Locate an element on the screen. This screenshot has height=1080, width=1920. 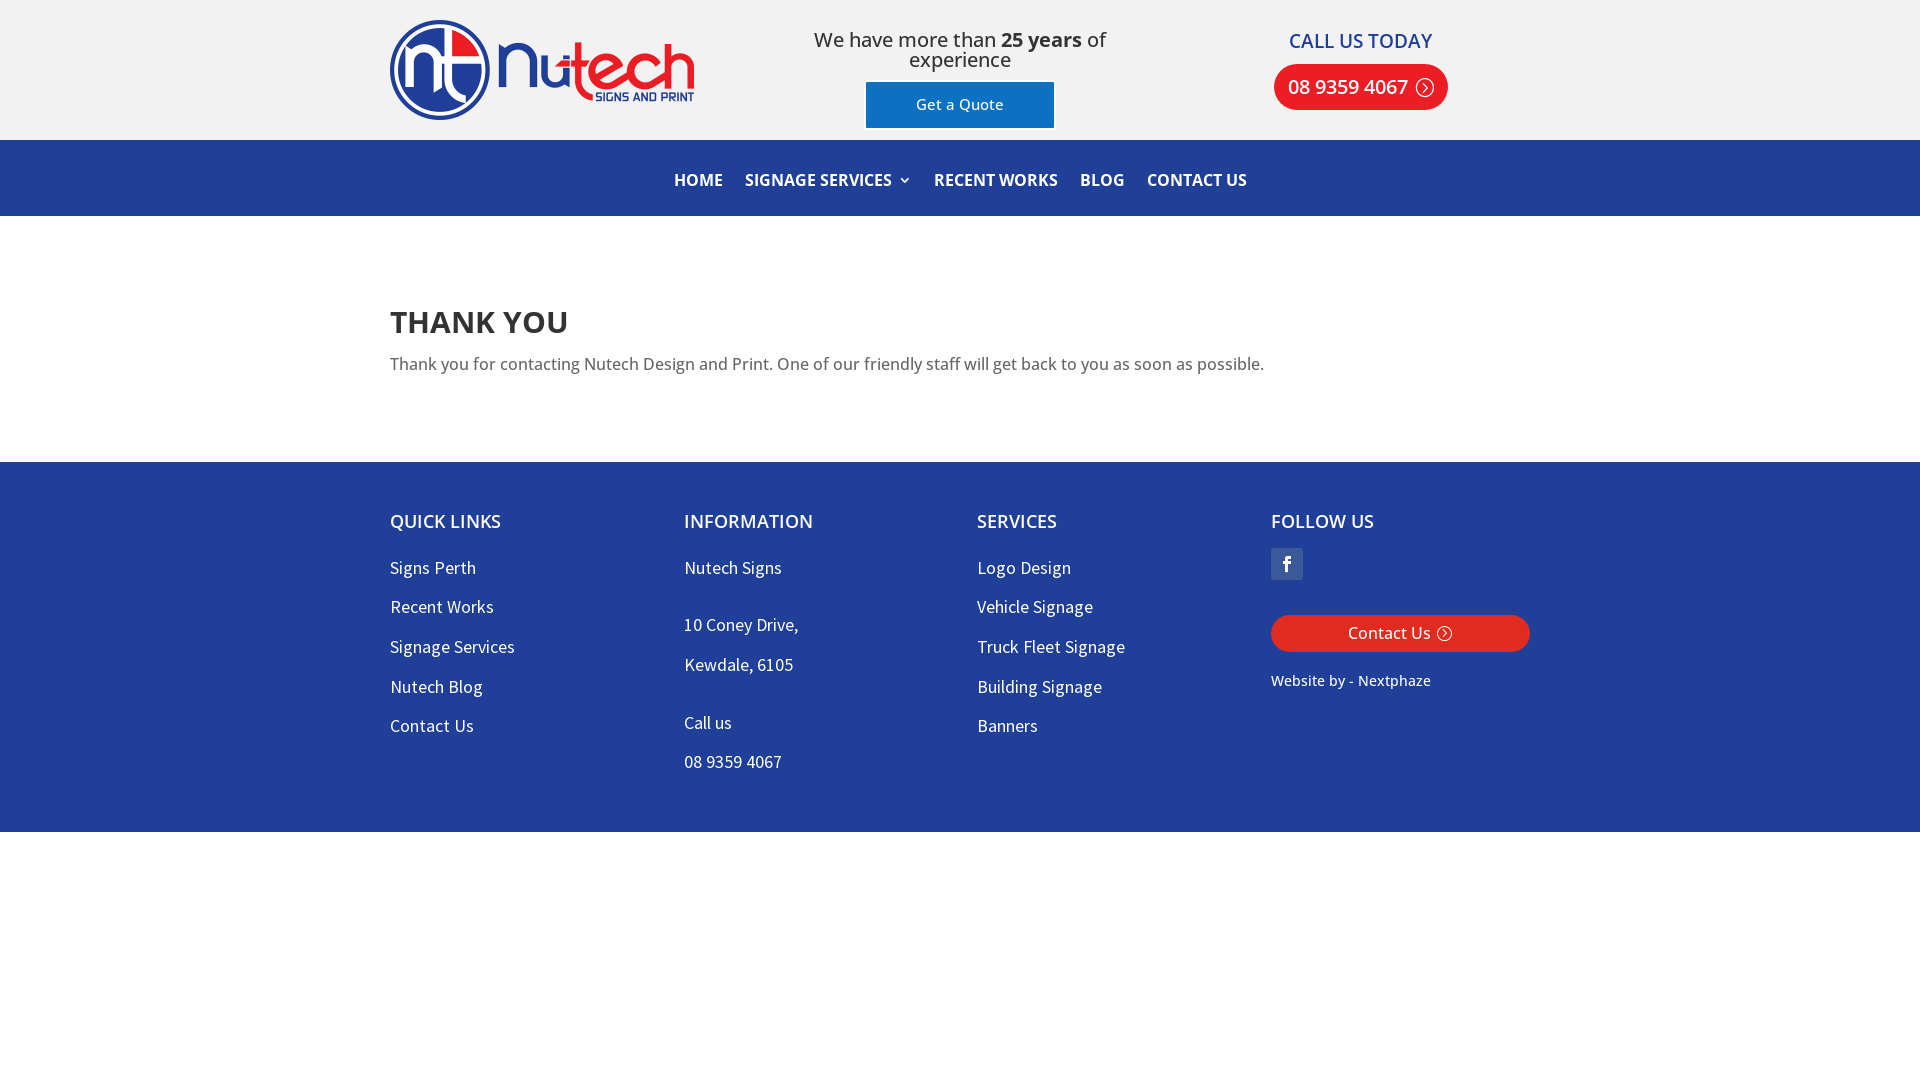
Building Signage is located at coordinates (1040, 686).